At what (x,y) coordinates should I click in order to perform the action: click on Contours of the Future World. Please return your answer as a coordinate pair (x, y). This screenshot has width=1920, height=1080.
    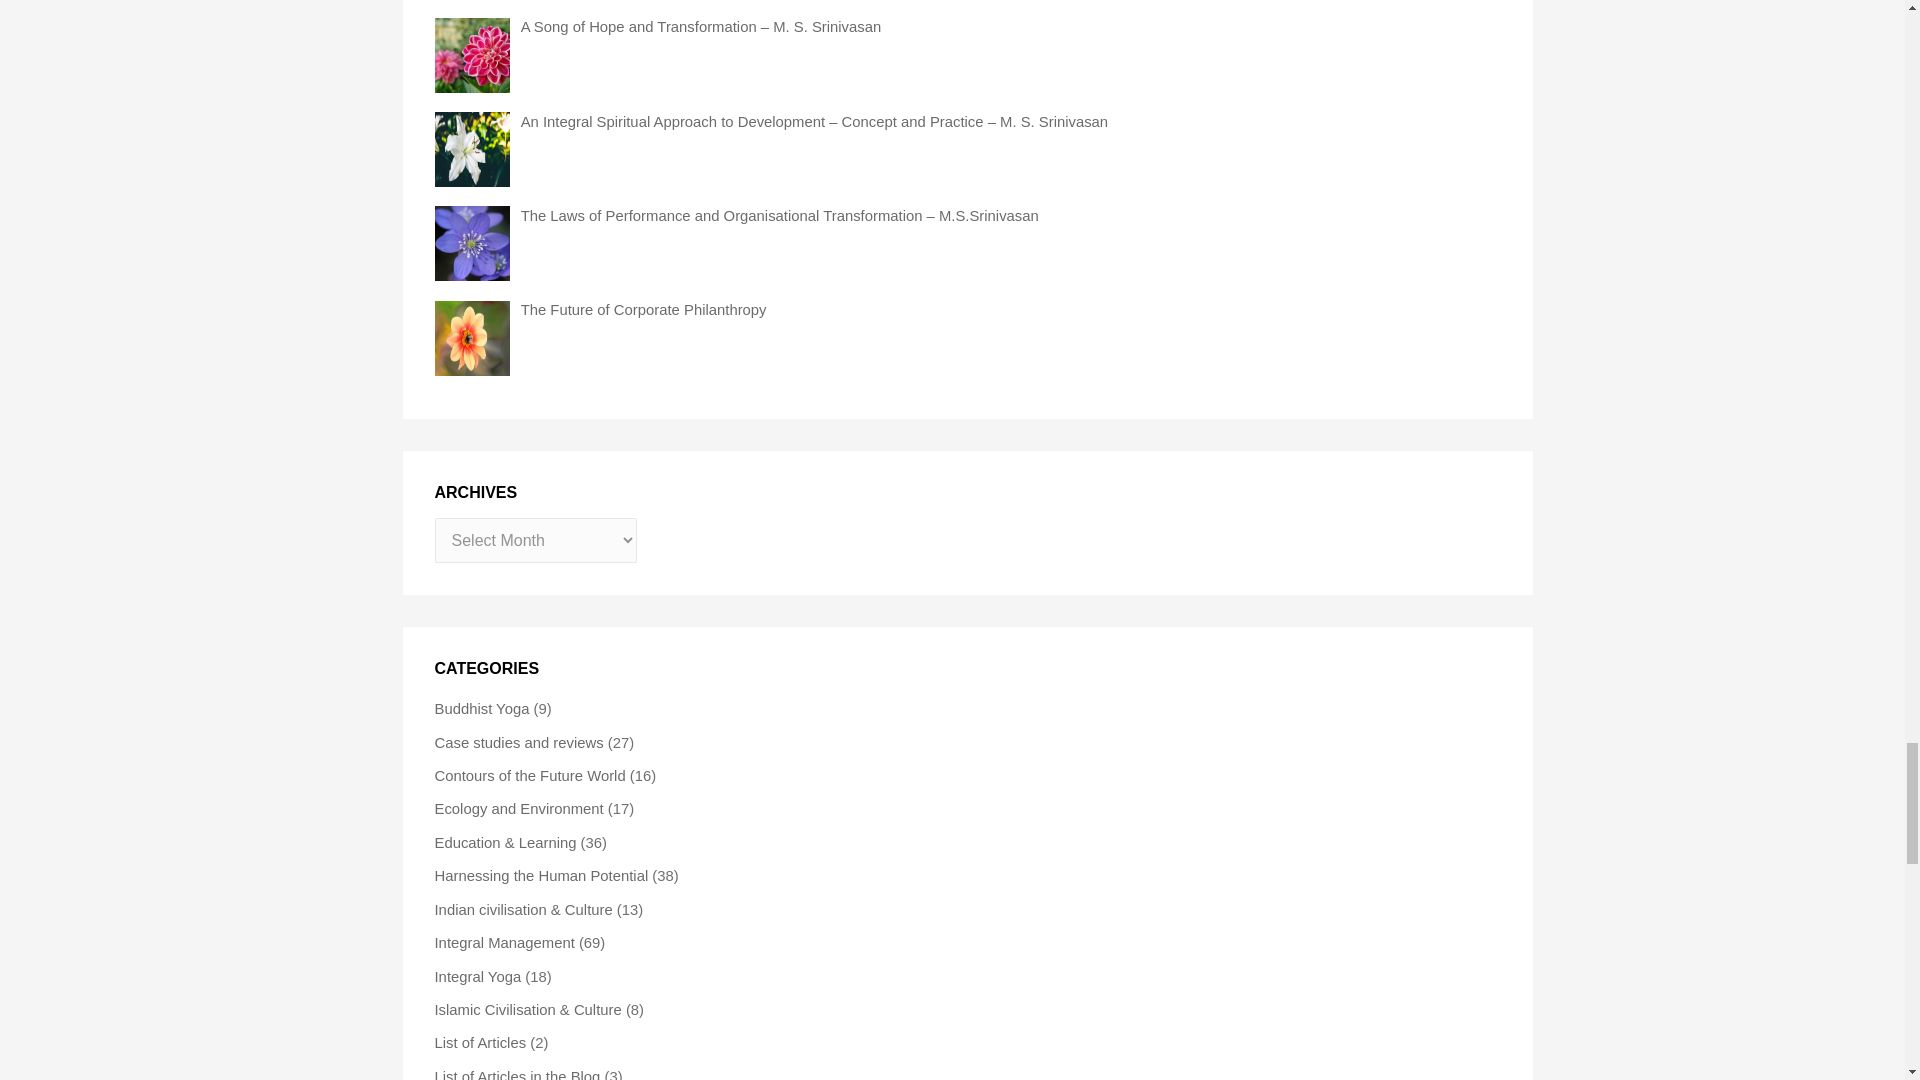
    Looking at the image, I should click on (529, 776).